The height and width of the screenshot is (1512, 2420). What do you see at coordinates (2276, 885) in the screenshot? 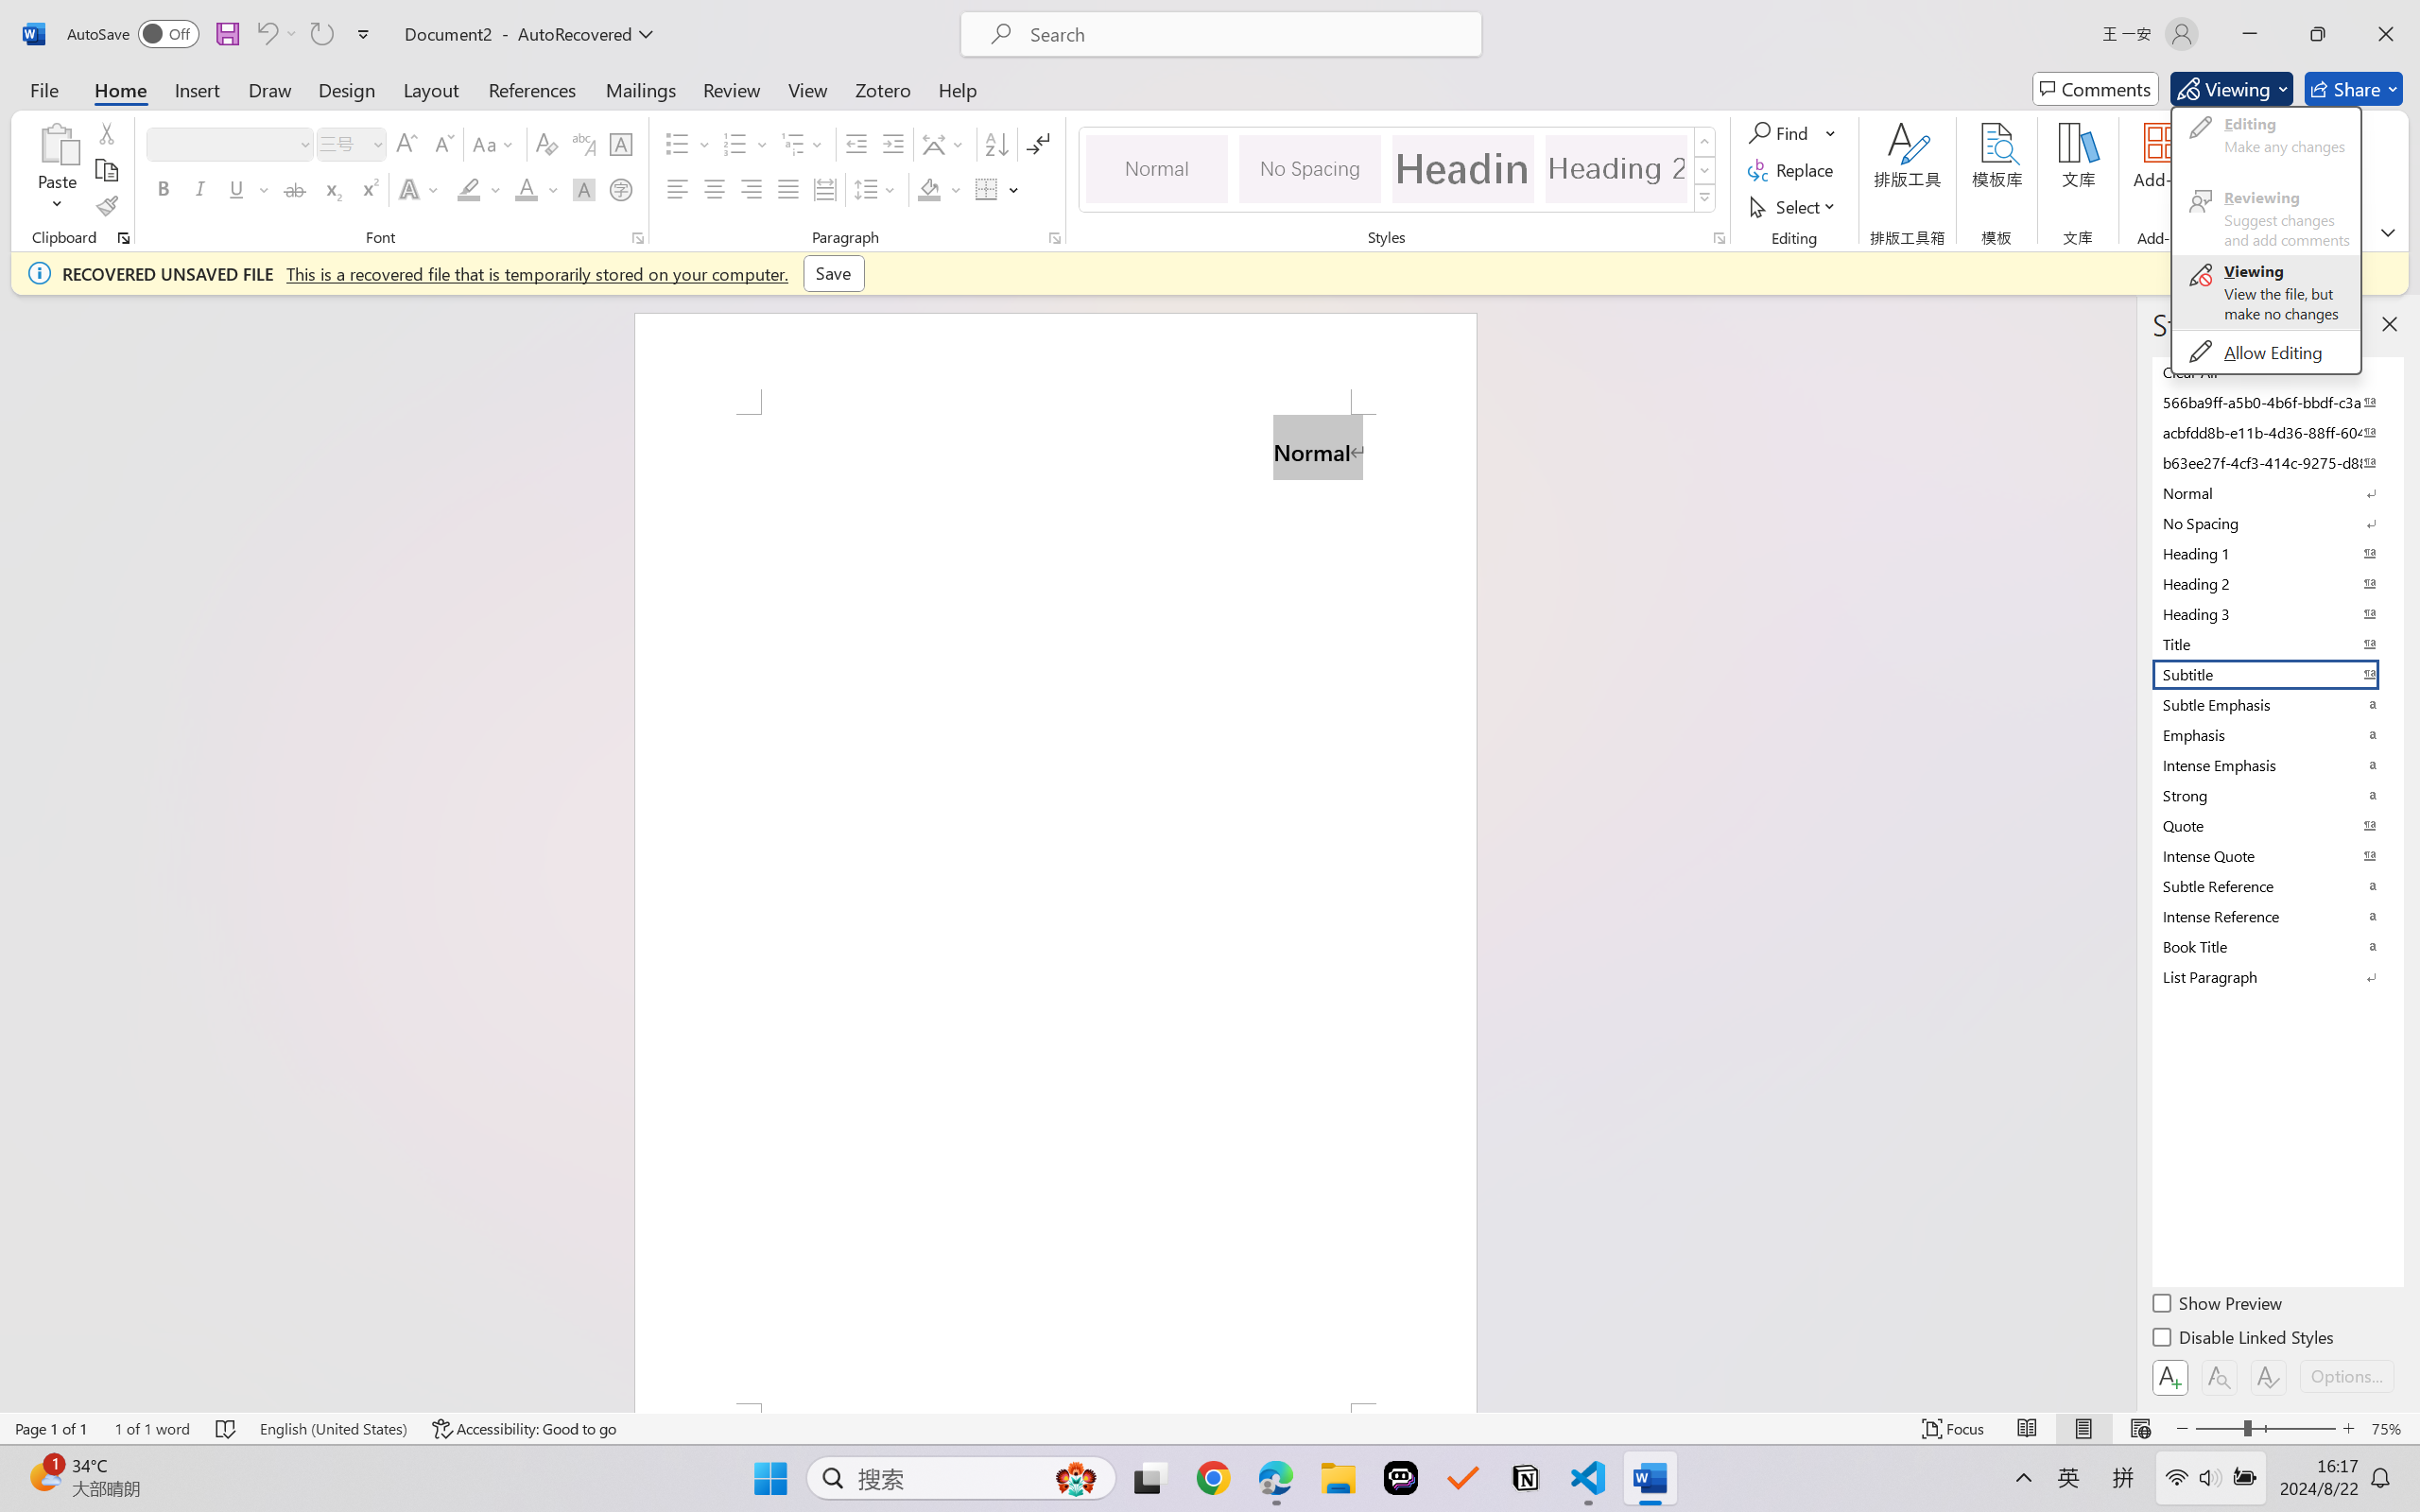
I see `Subtle Reference` at bounding box center [2276, 885].